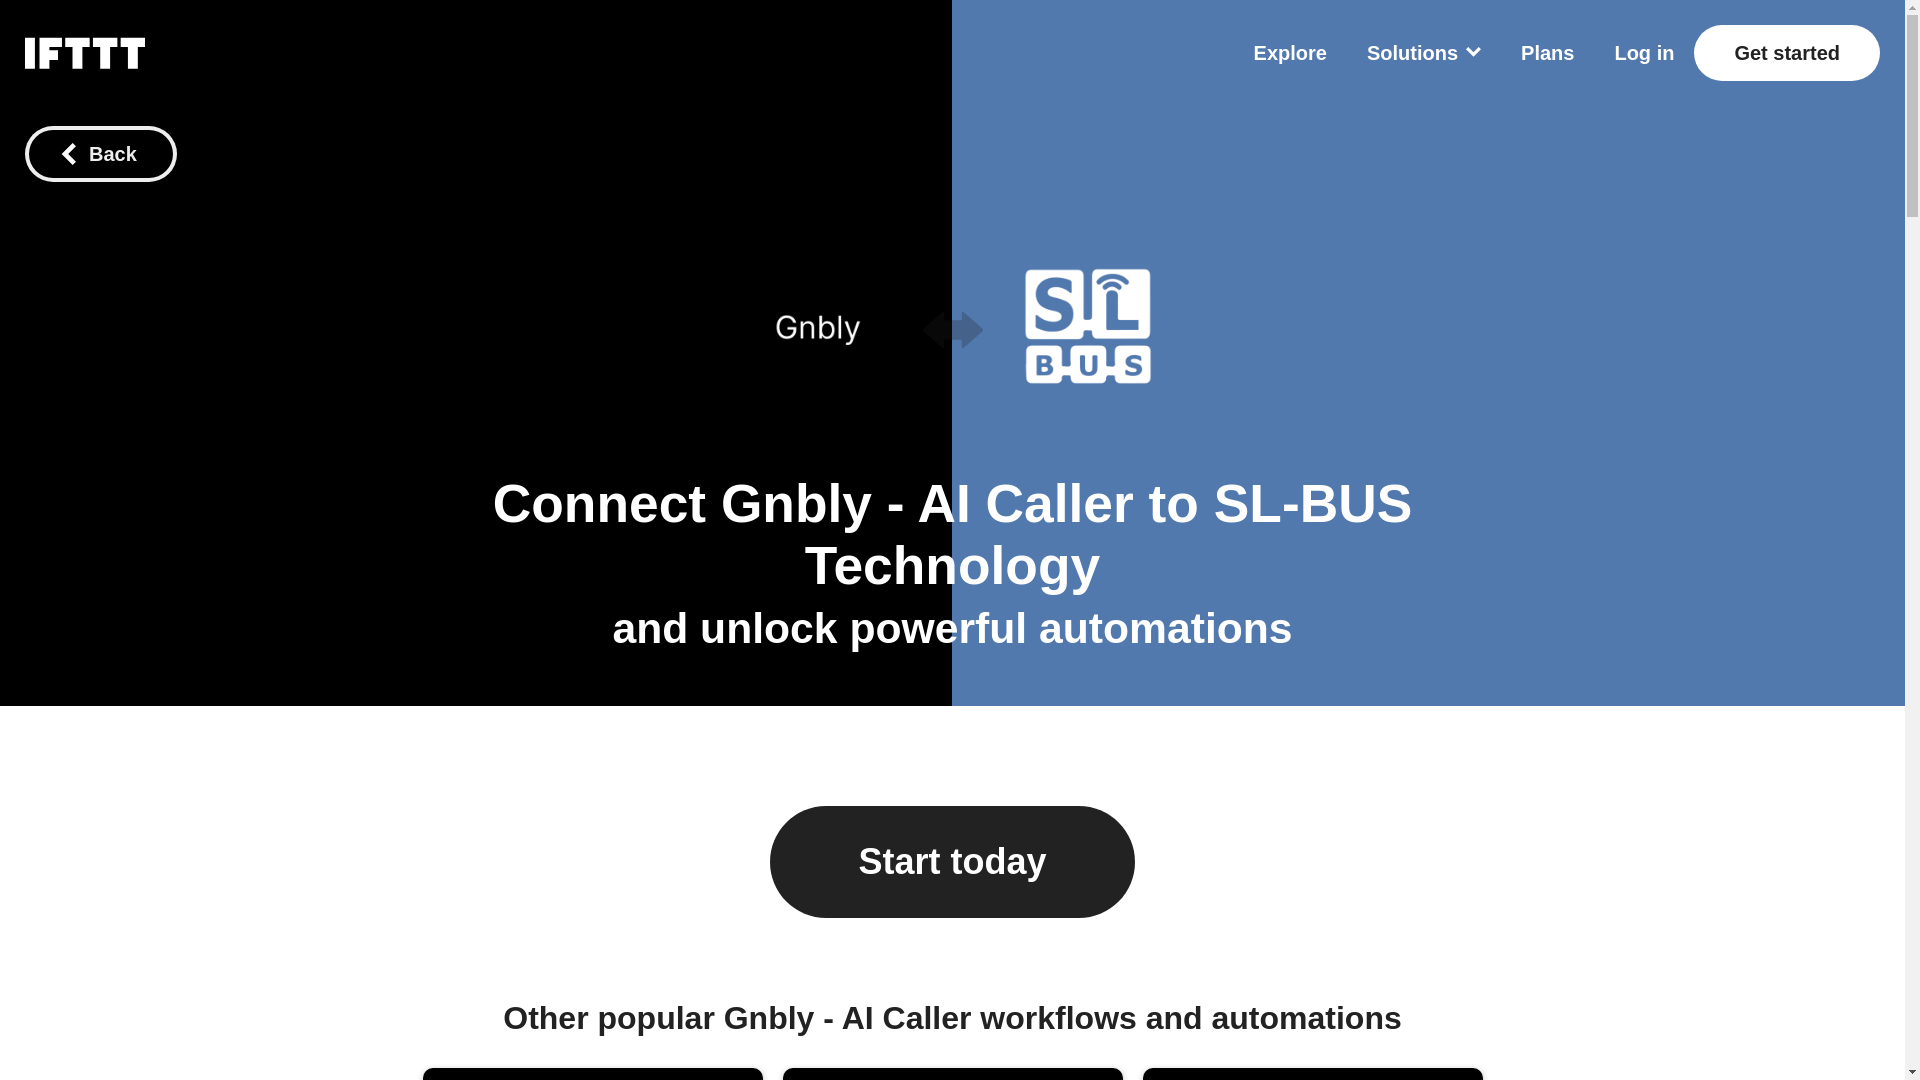  I want to click on Gnbly - AI Caller, so click(928, 504).